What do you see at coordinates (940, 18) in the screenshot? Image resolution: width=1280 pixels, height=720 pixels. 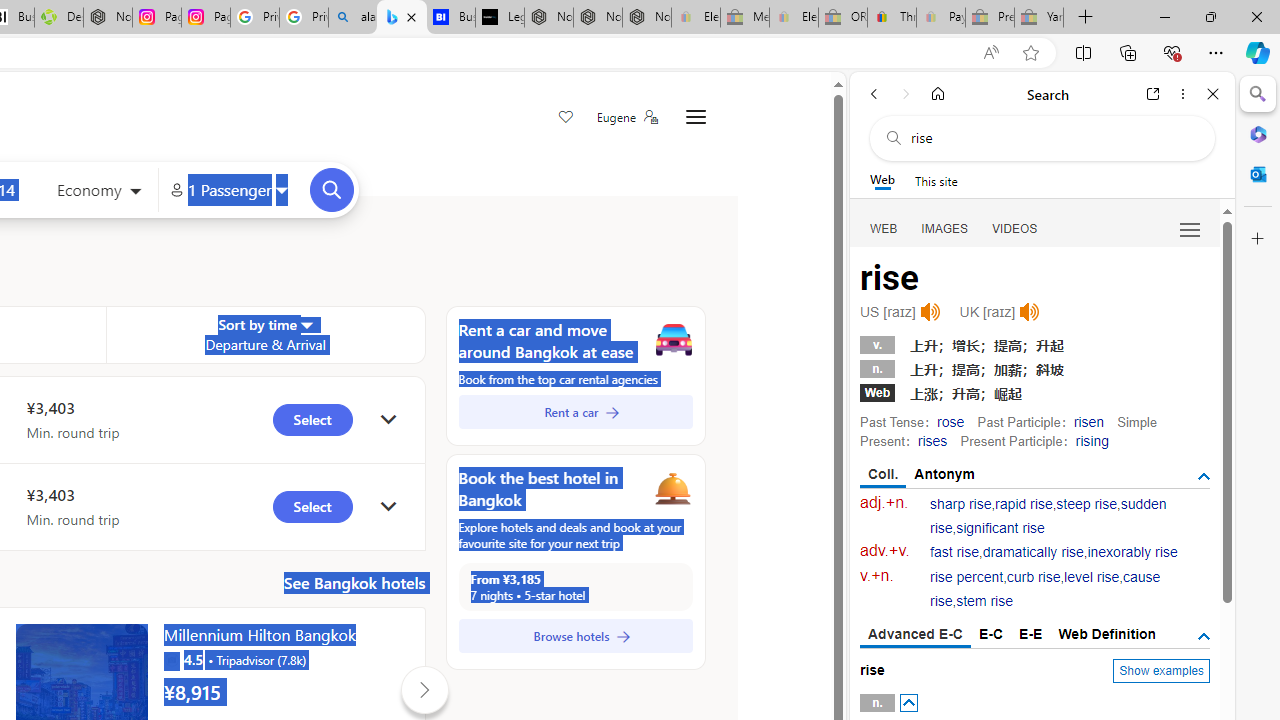 I see `Payments Terms of Use | eBay.com - Sleeping` at bounding box center [940, 18].